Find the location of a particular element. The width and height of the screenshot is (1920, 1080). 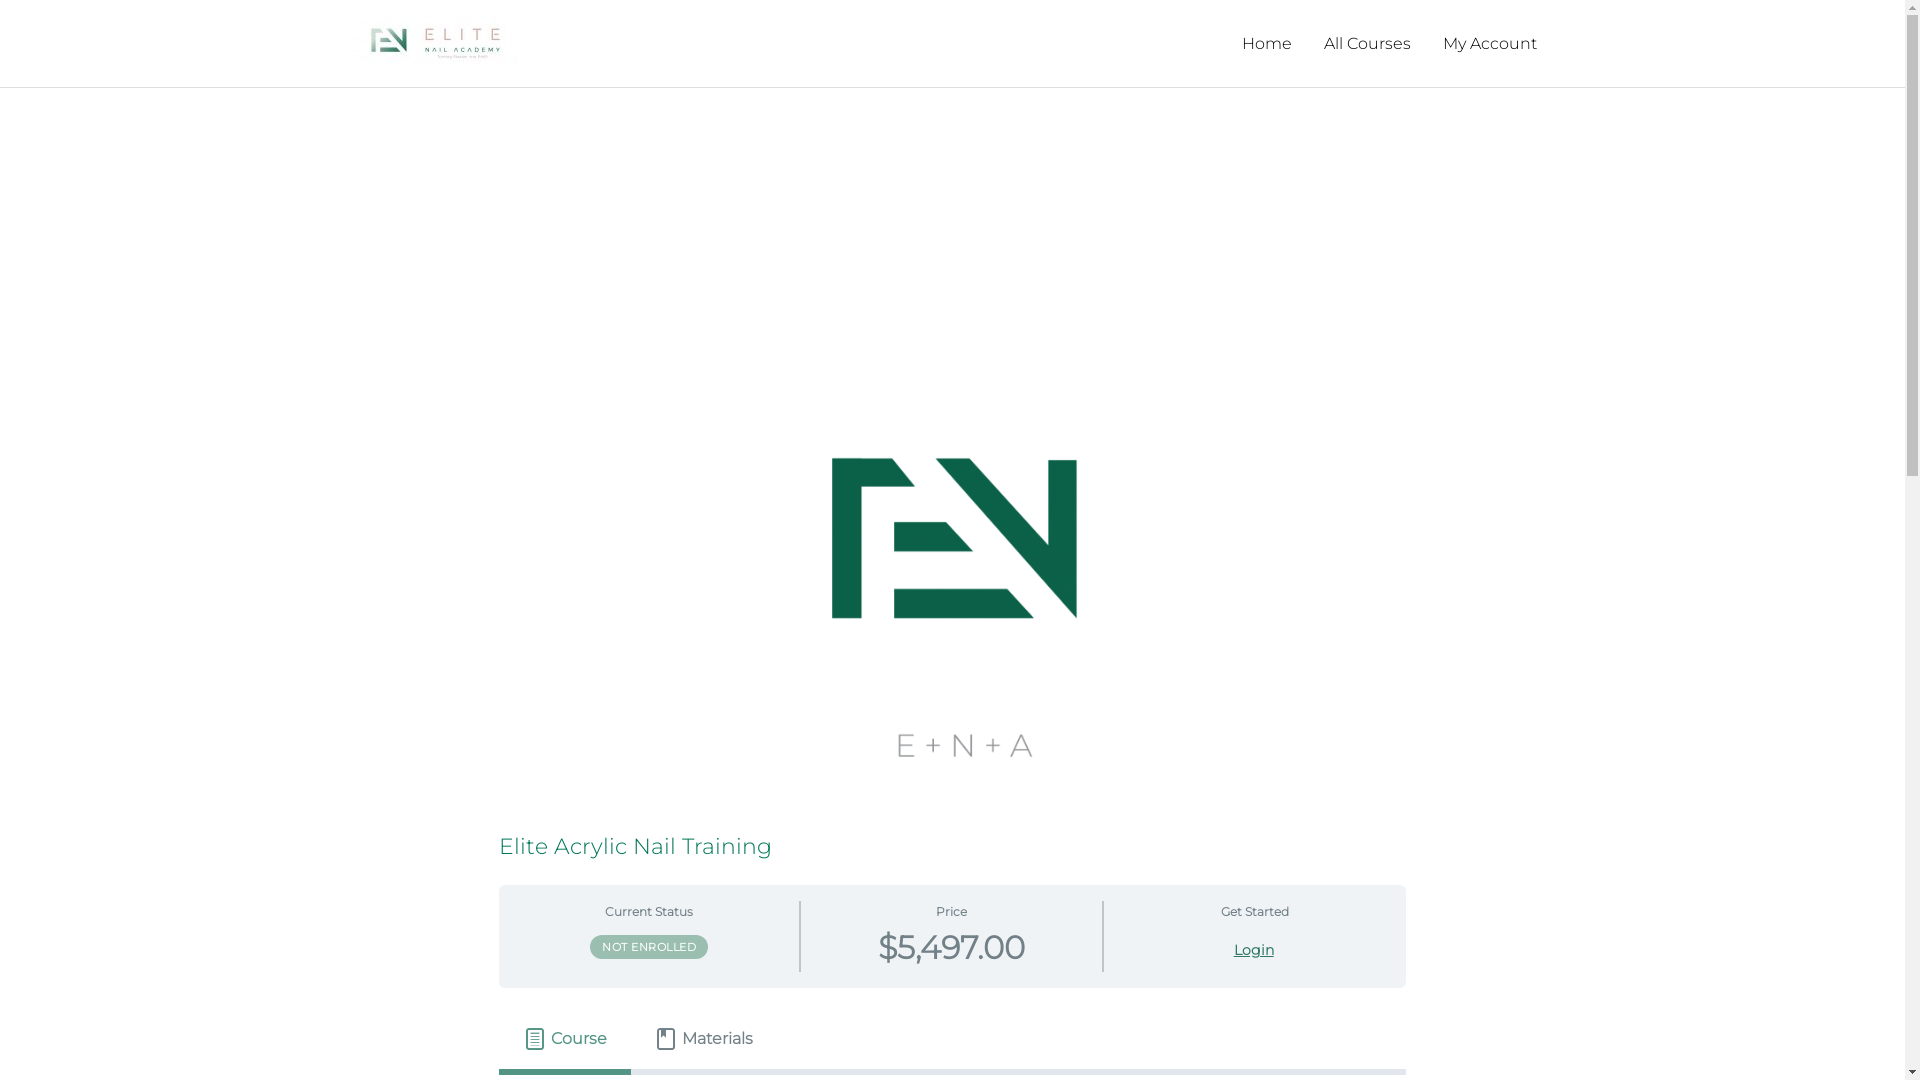

Login is located at coordinates (1254, 950).